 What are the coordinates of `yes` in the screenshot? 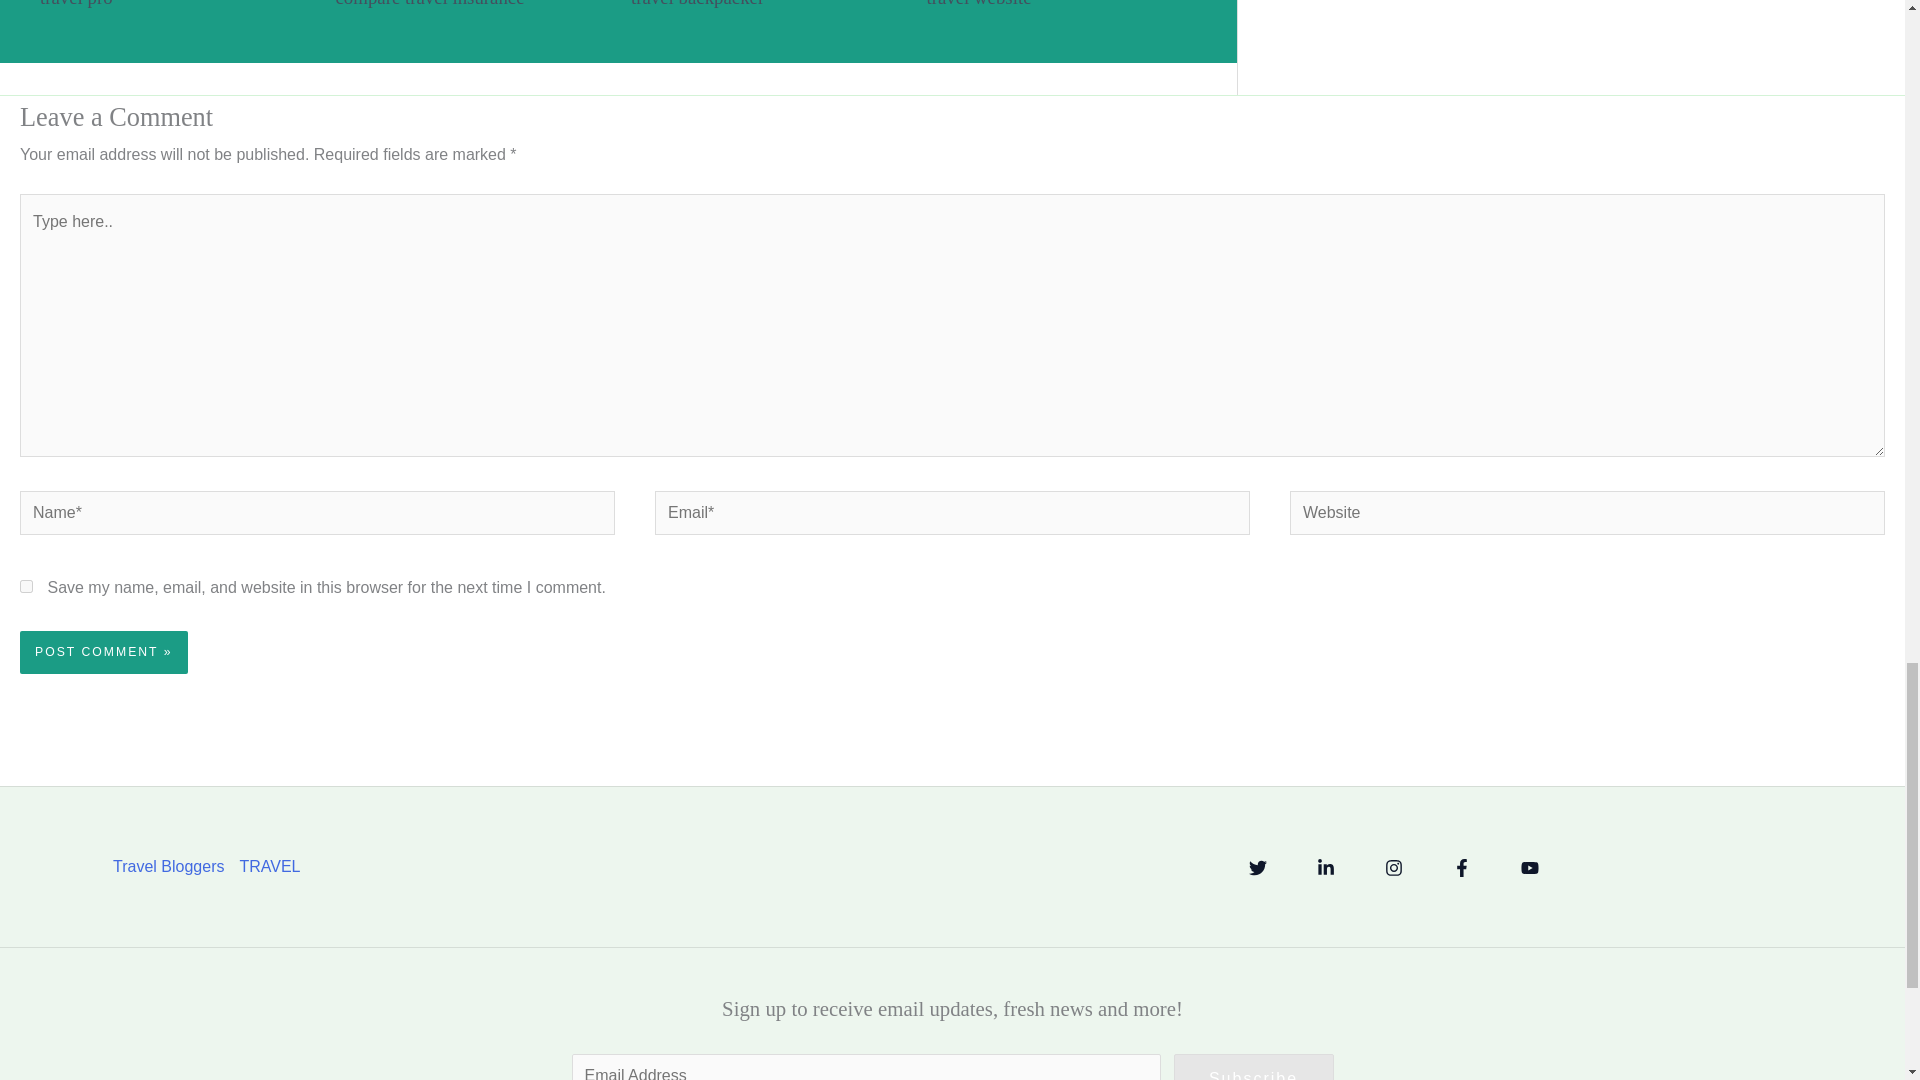 It's located at (26, 586).